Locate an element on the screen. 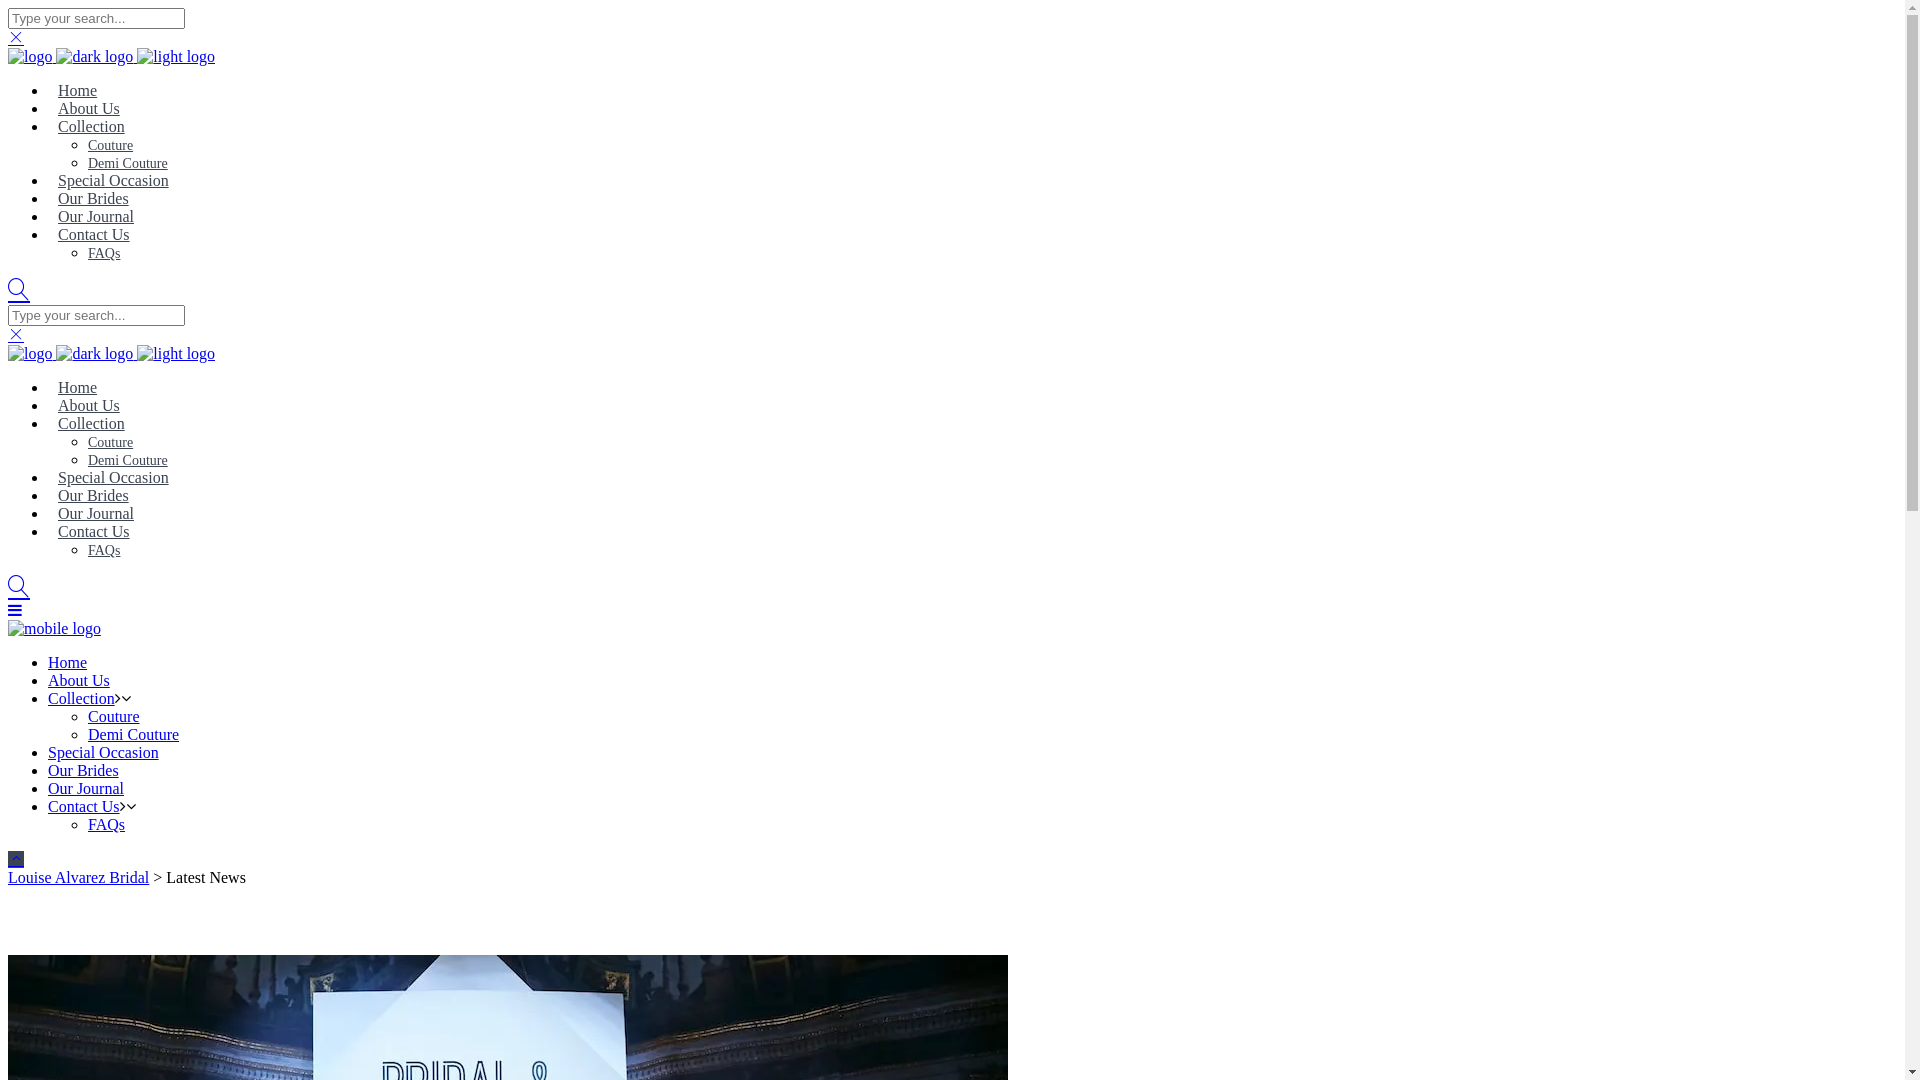 The image size is (1920, 1080). Louise Alvarez Bridal is located at coordinates (78, 878).